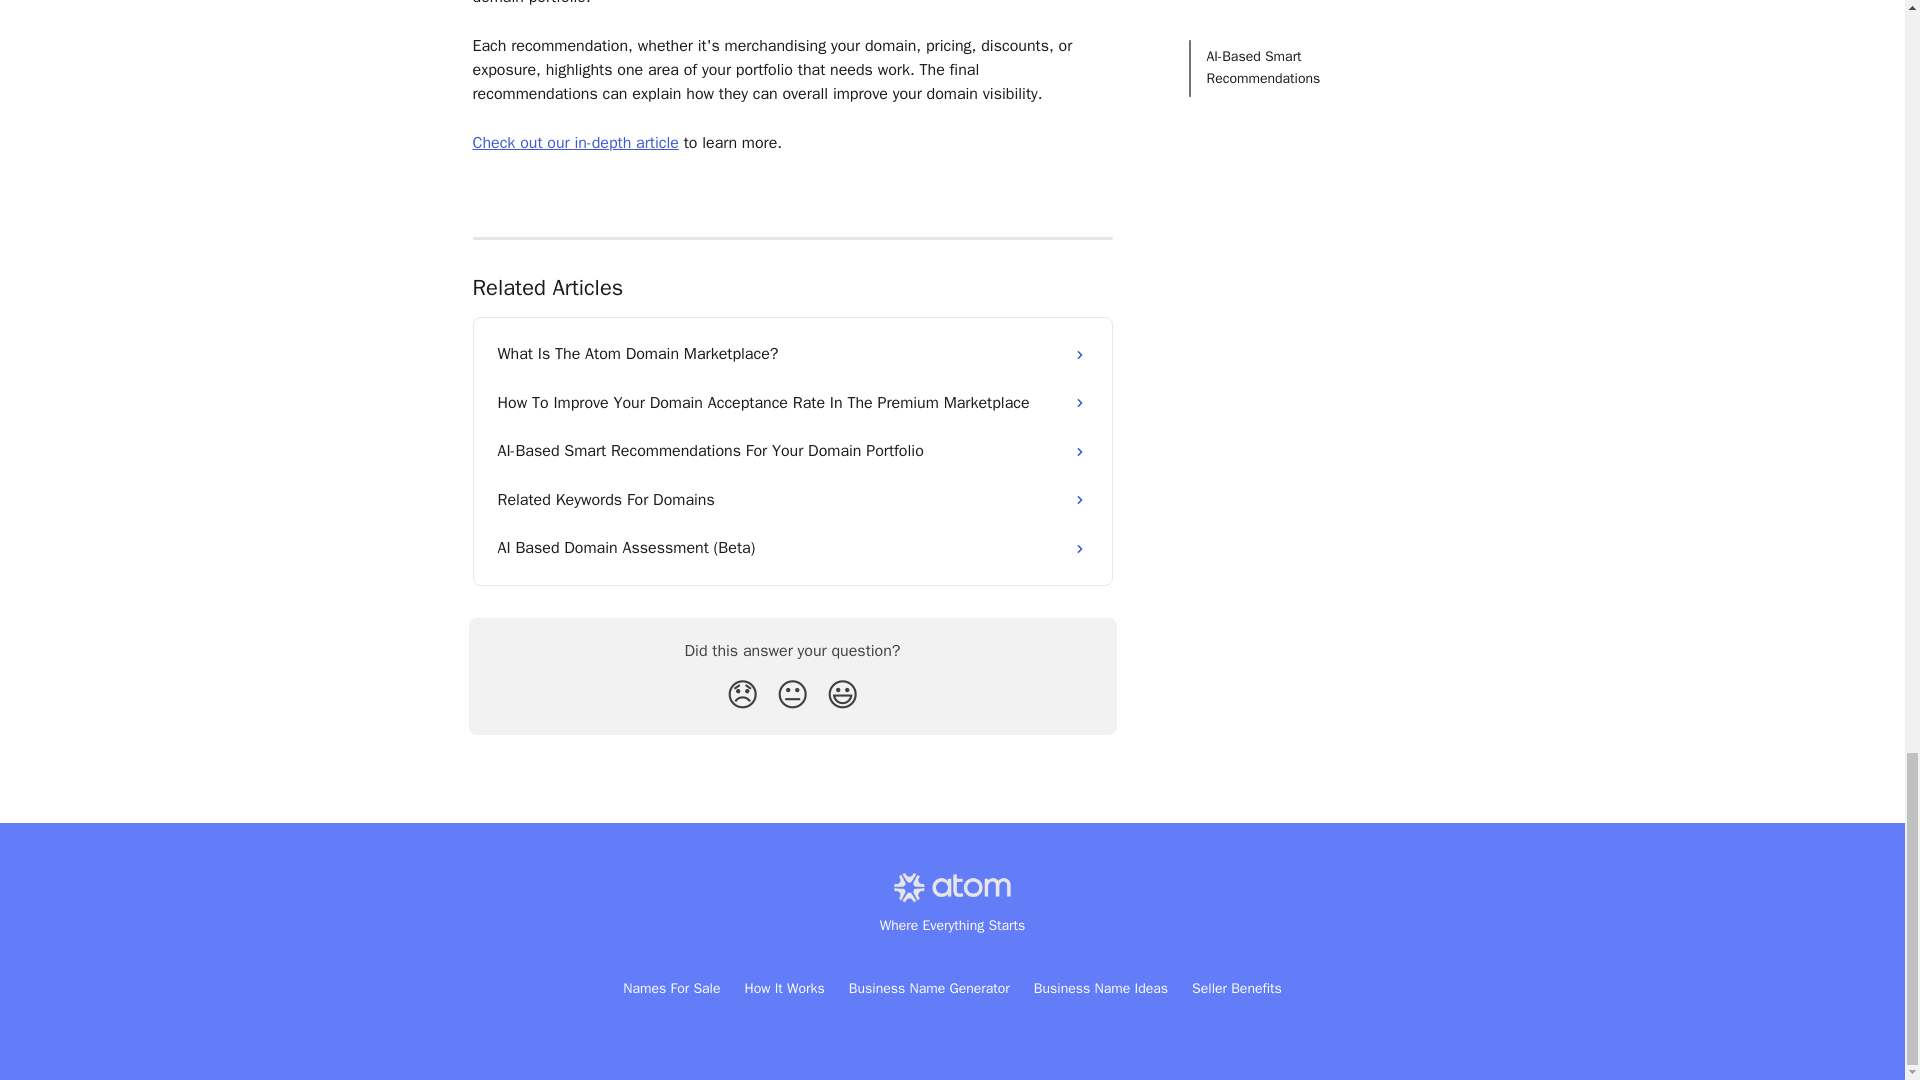 The width and height of the screenshot is (1920, 1080). What do you see at coordinates (792, 354) in the screenshot?
I see `What Is The Atom Domain Marketplace?` at bounding box center [792, 354].